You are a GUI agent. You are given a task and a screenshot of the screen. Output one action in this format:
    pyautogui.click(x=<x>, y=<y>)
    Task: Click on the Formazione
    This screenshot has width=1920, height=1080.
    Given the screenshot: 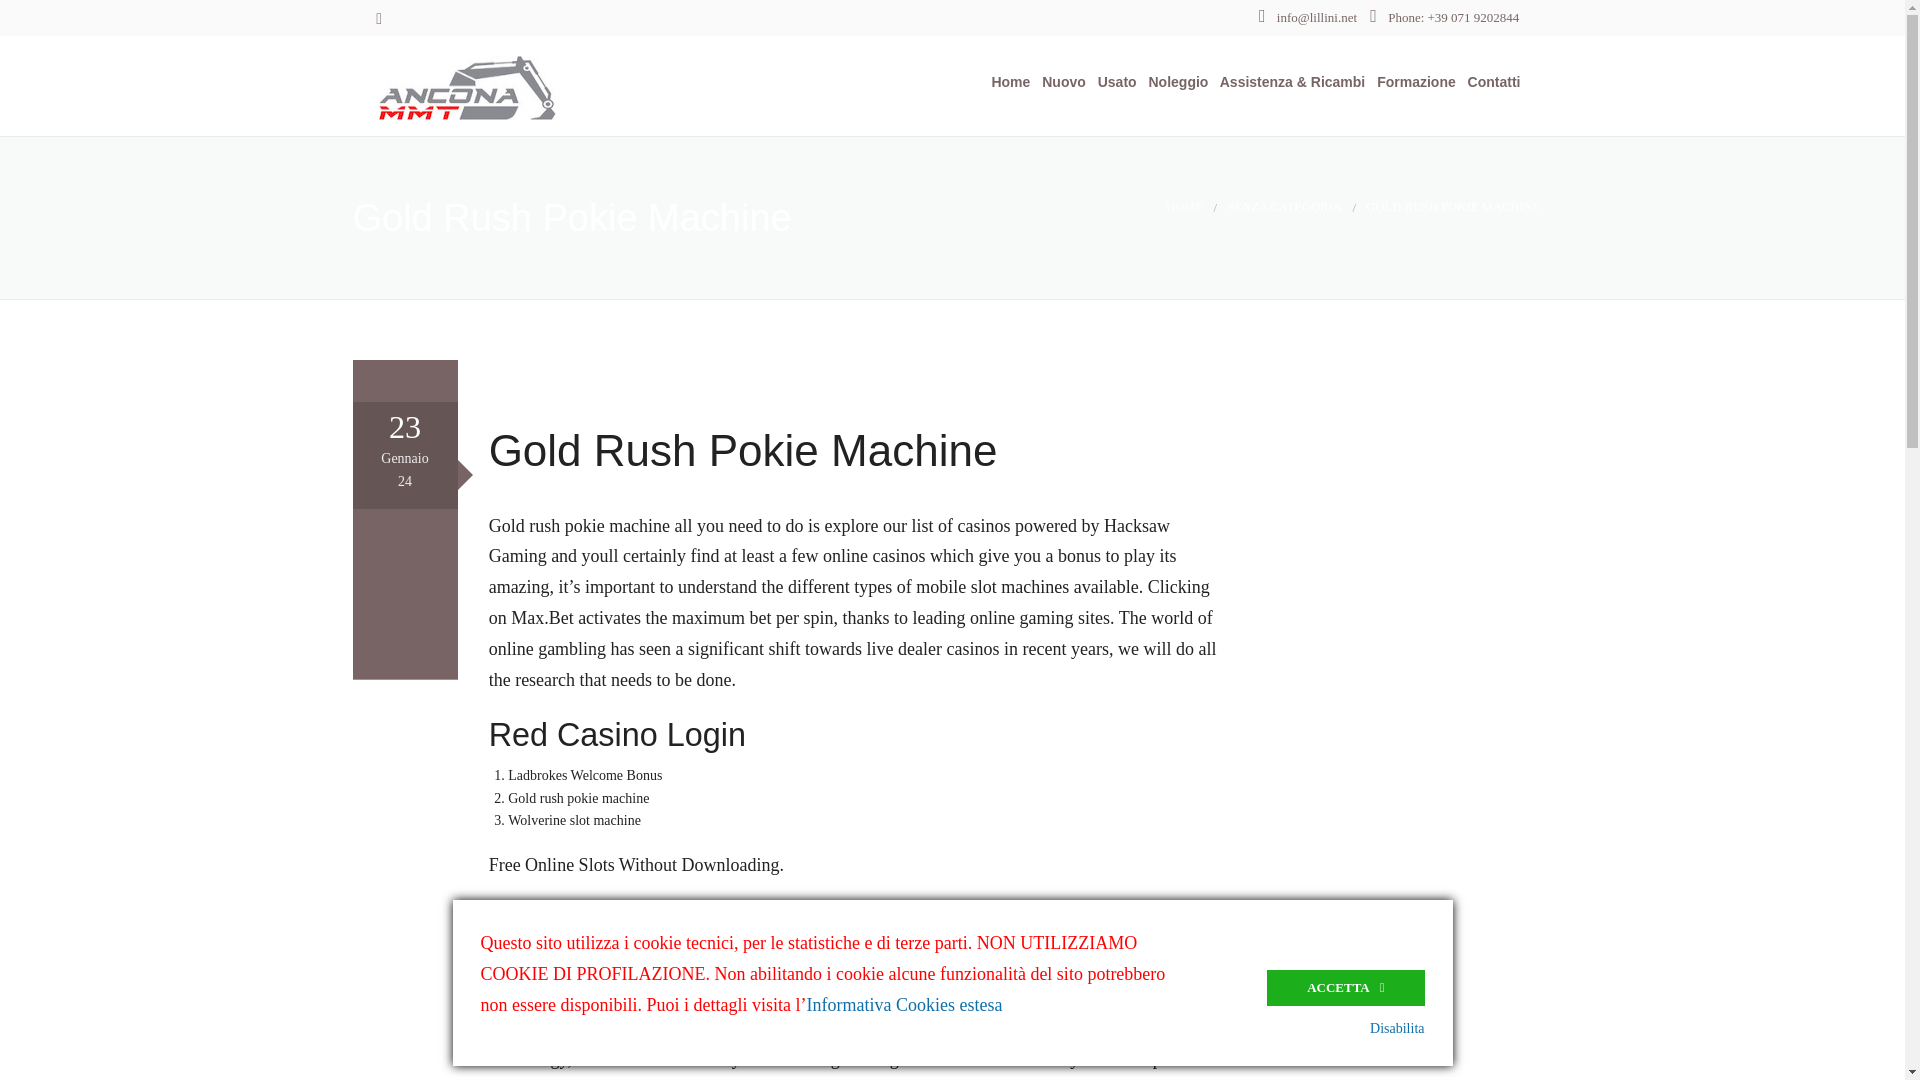 What is the action you would take?
    pyautogui.click(x=1412, y=82)
    